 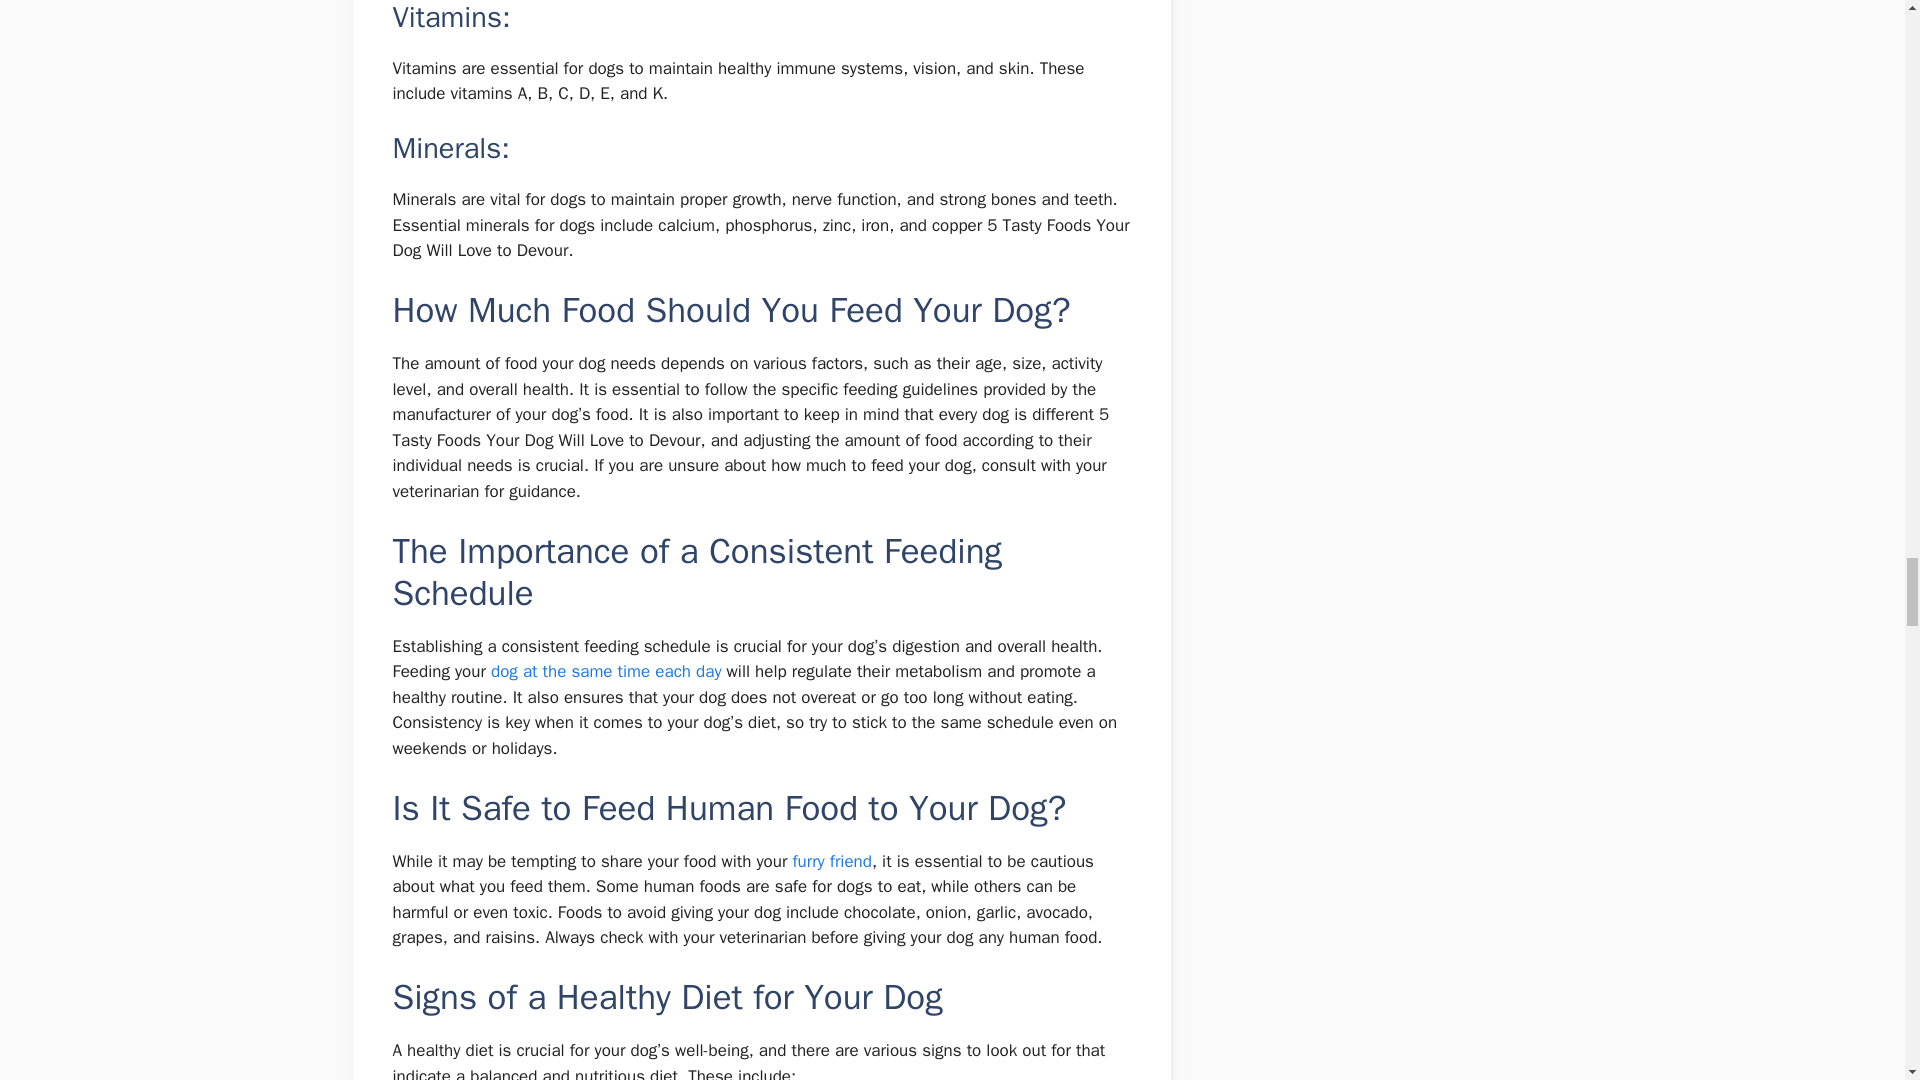 What do you see at coordinates (606, 670) in the screenshot?
I see `dog at the same time each day` at bounding box center [606, 670].